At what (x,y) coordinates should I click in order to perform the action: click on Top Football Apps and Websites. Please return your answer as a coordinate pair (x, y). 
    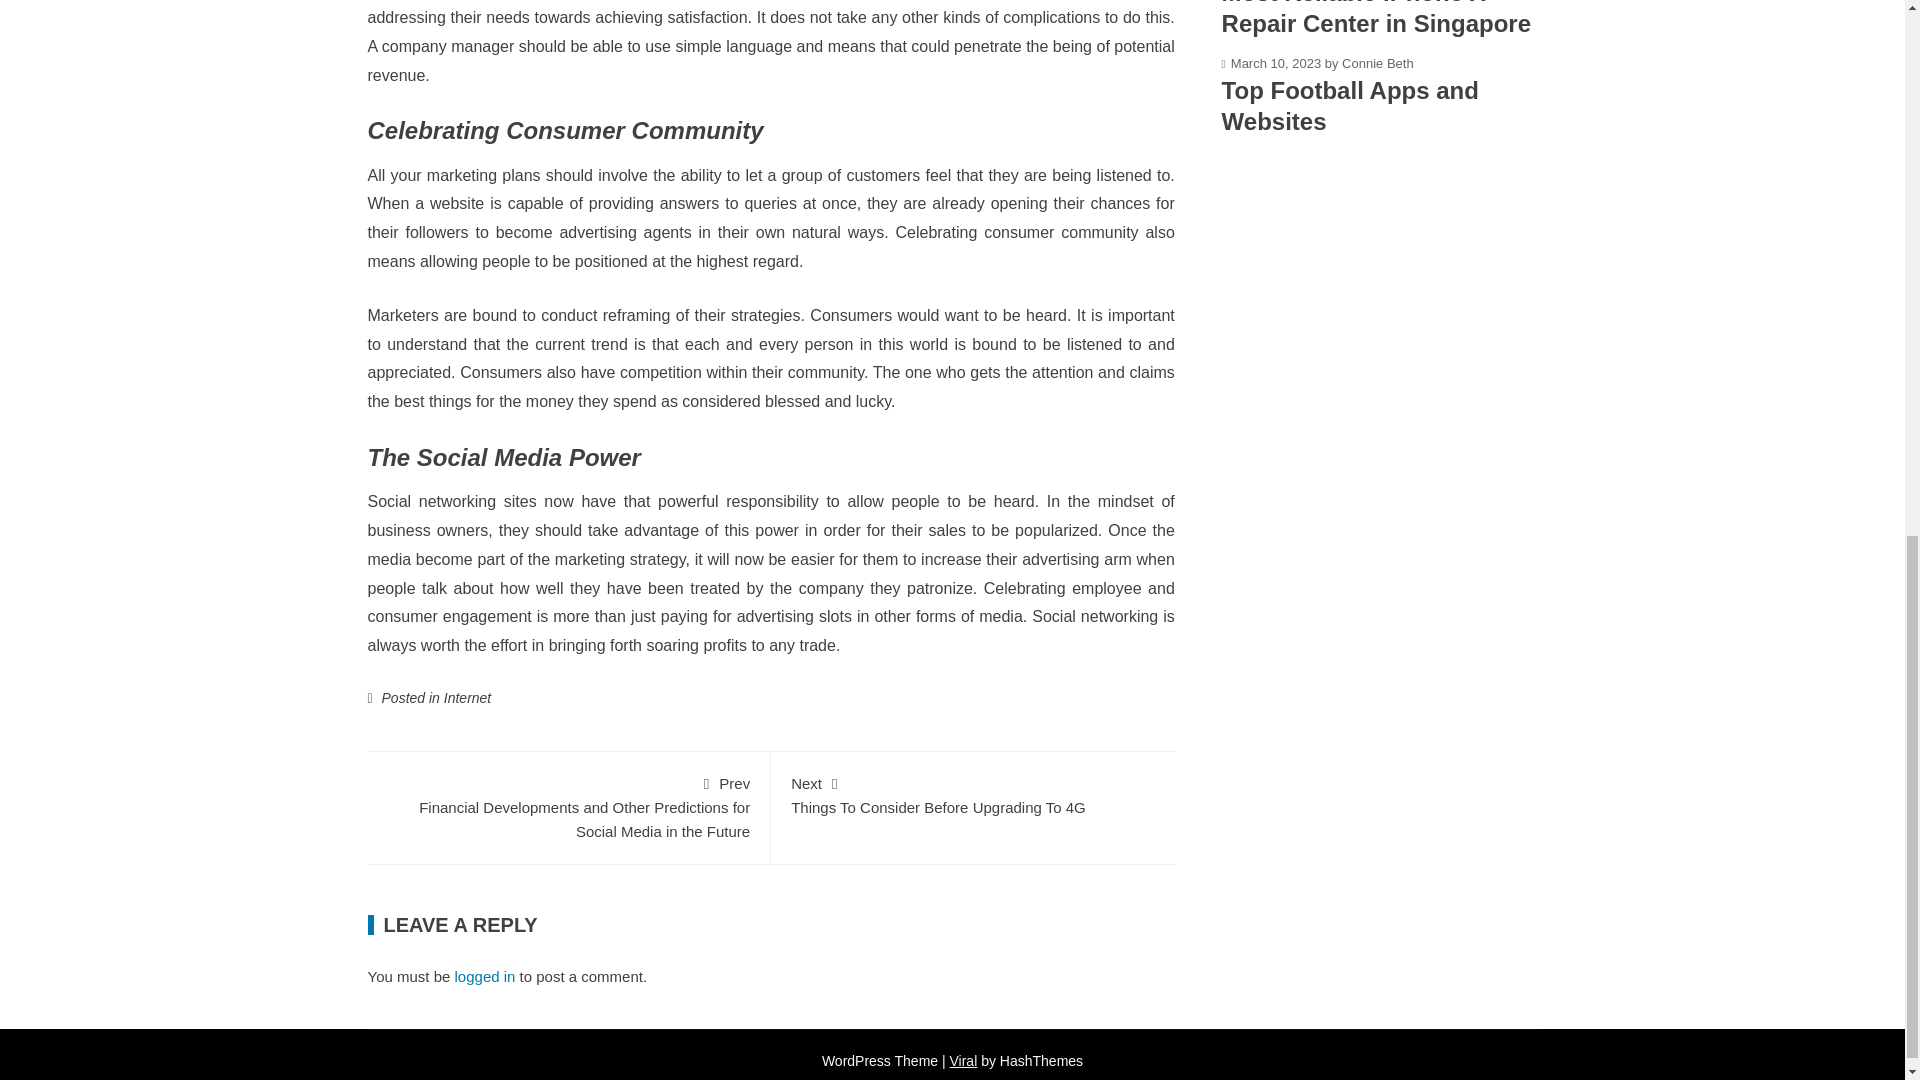
    Looking at the image, I should click on (1350, 106).